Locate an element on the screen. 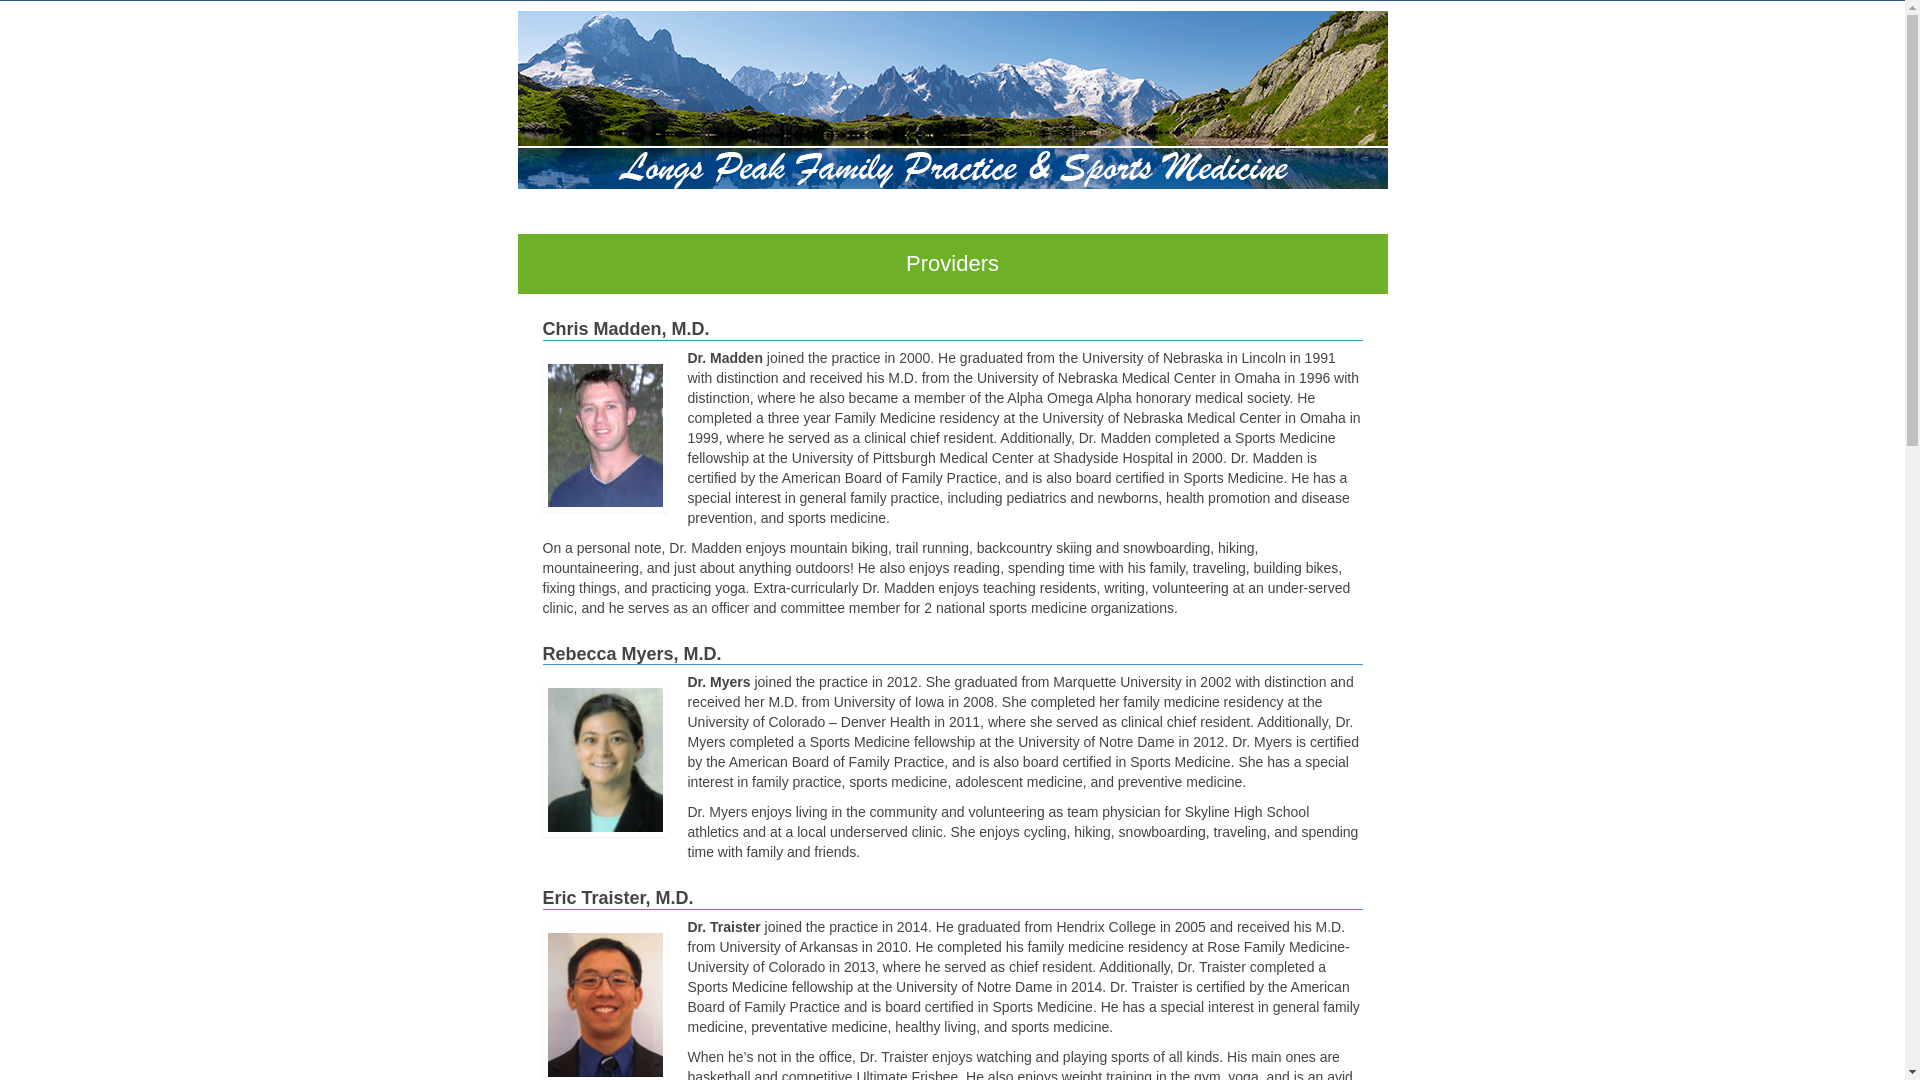 Image resolution: width=1920 pixels, height=1080 pixels. HOME is located at coordinates (572, 217).